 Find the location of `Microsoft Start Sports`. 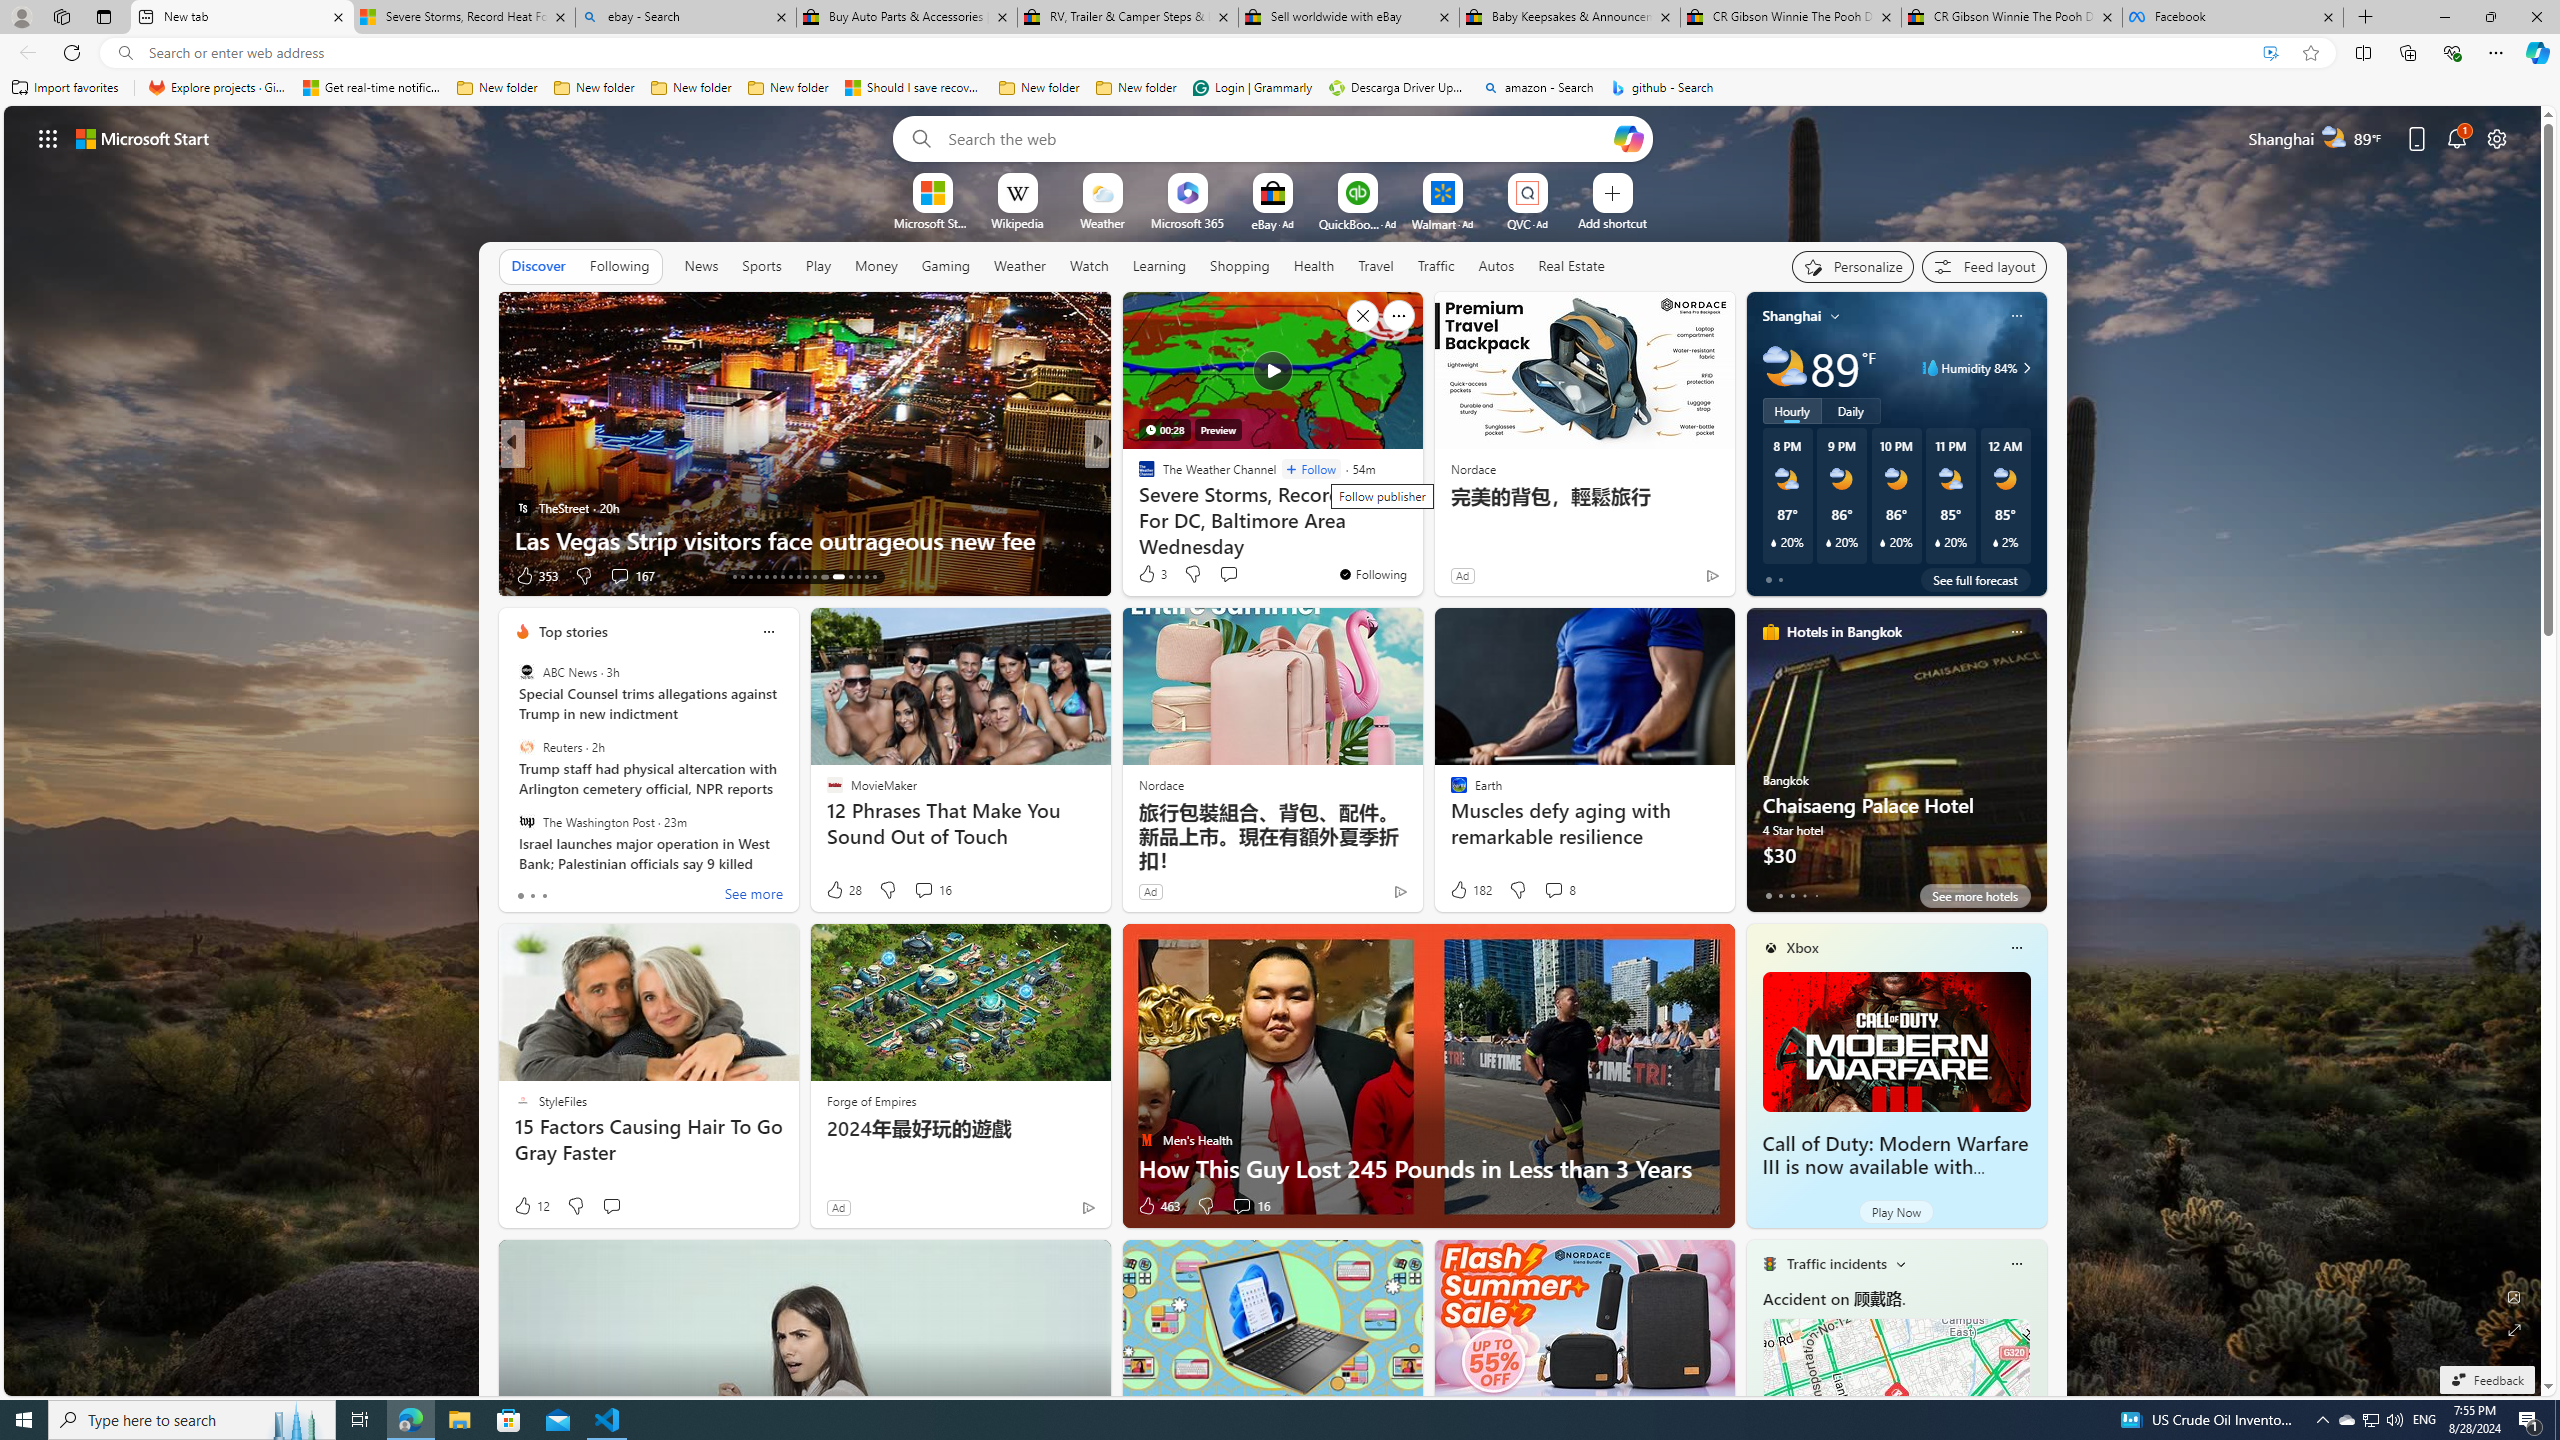

Microsoft Start Sports is located at coordinates (932, 222).